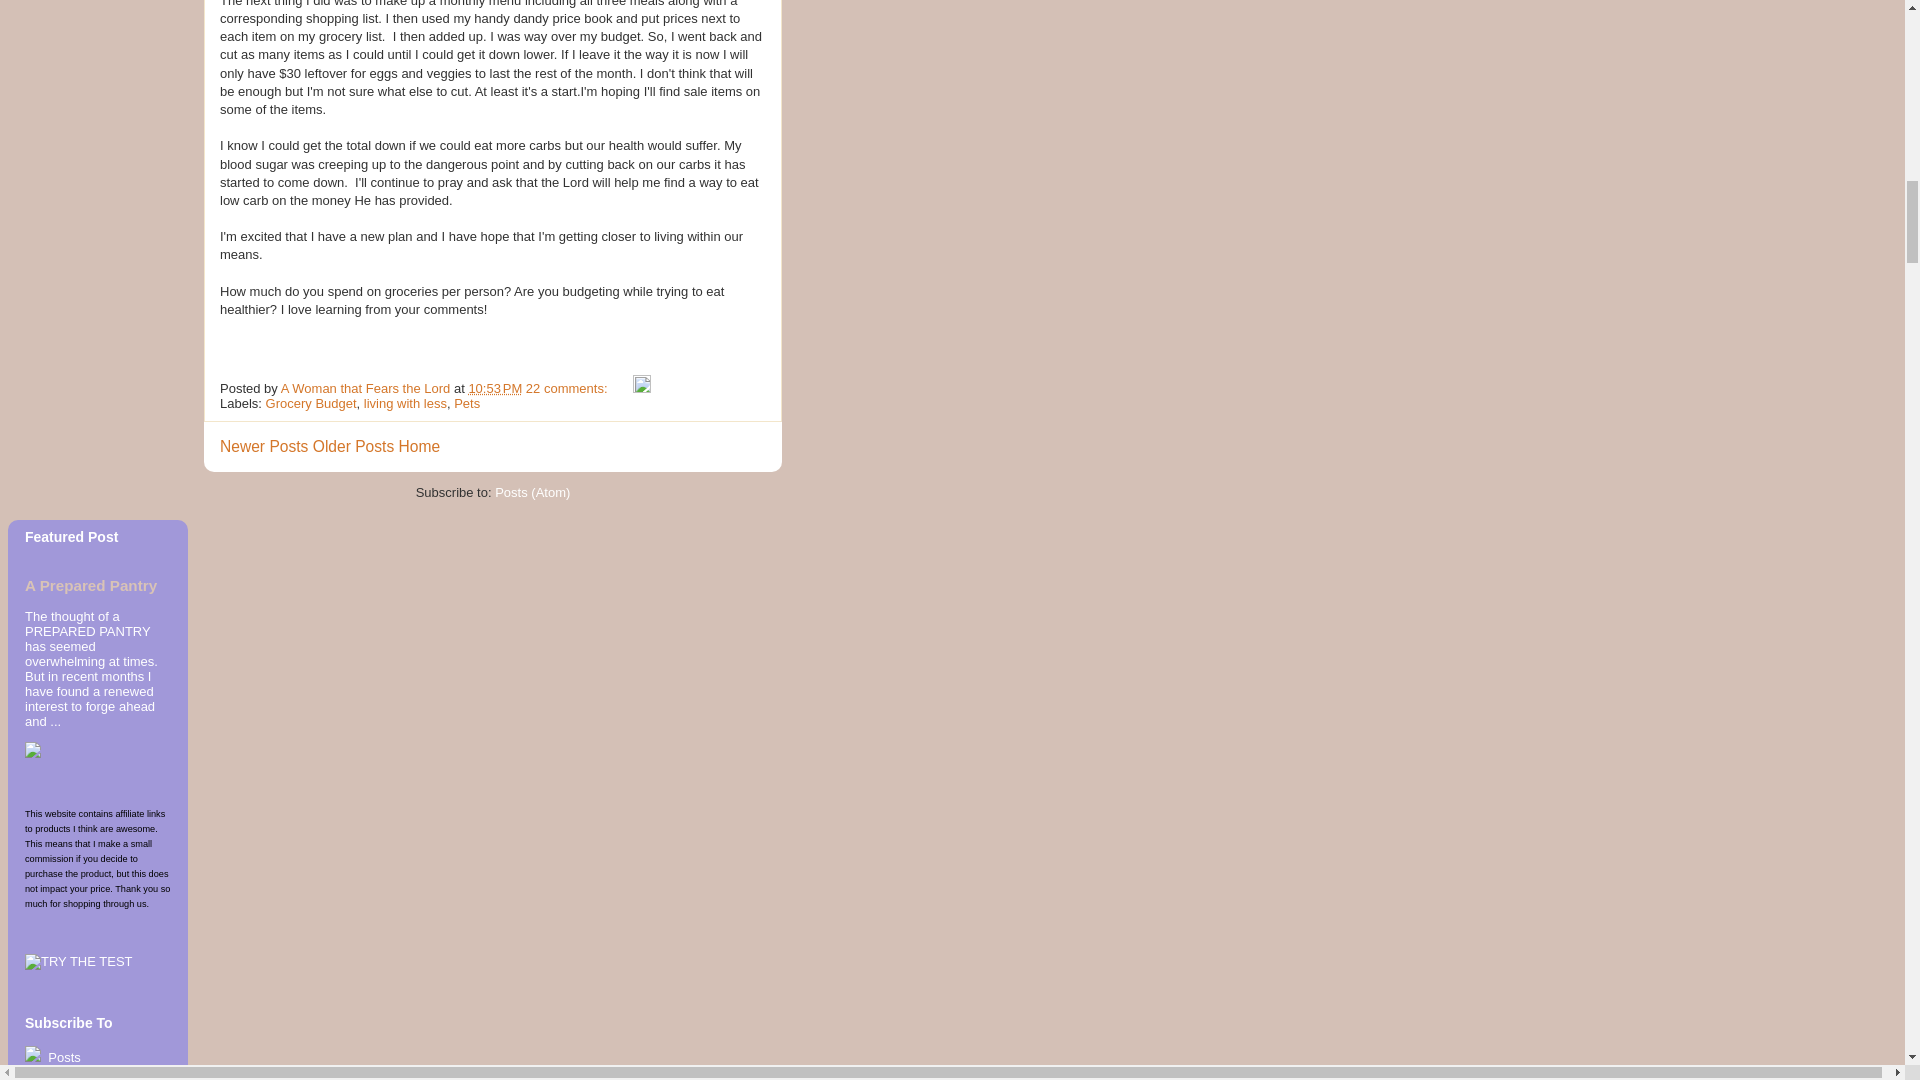 This screenshot has height=1080, width=1920. What do you see at coordinates (312, 404) in the screenshot?
I see `Grocery Budget` at bounding box center [312, 404].